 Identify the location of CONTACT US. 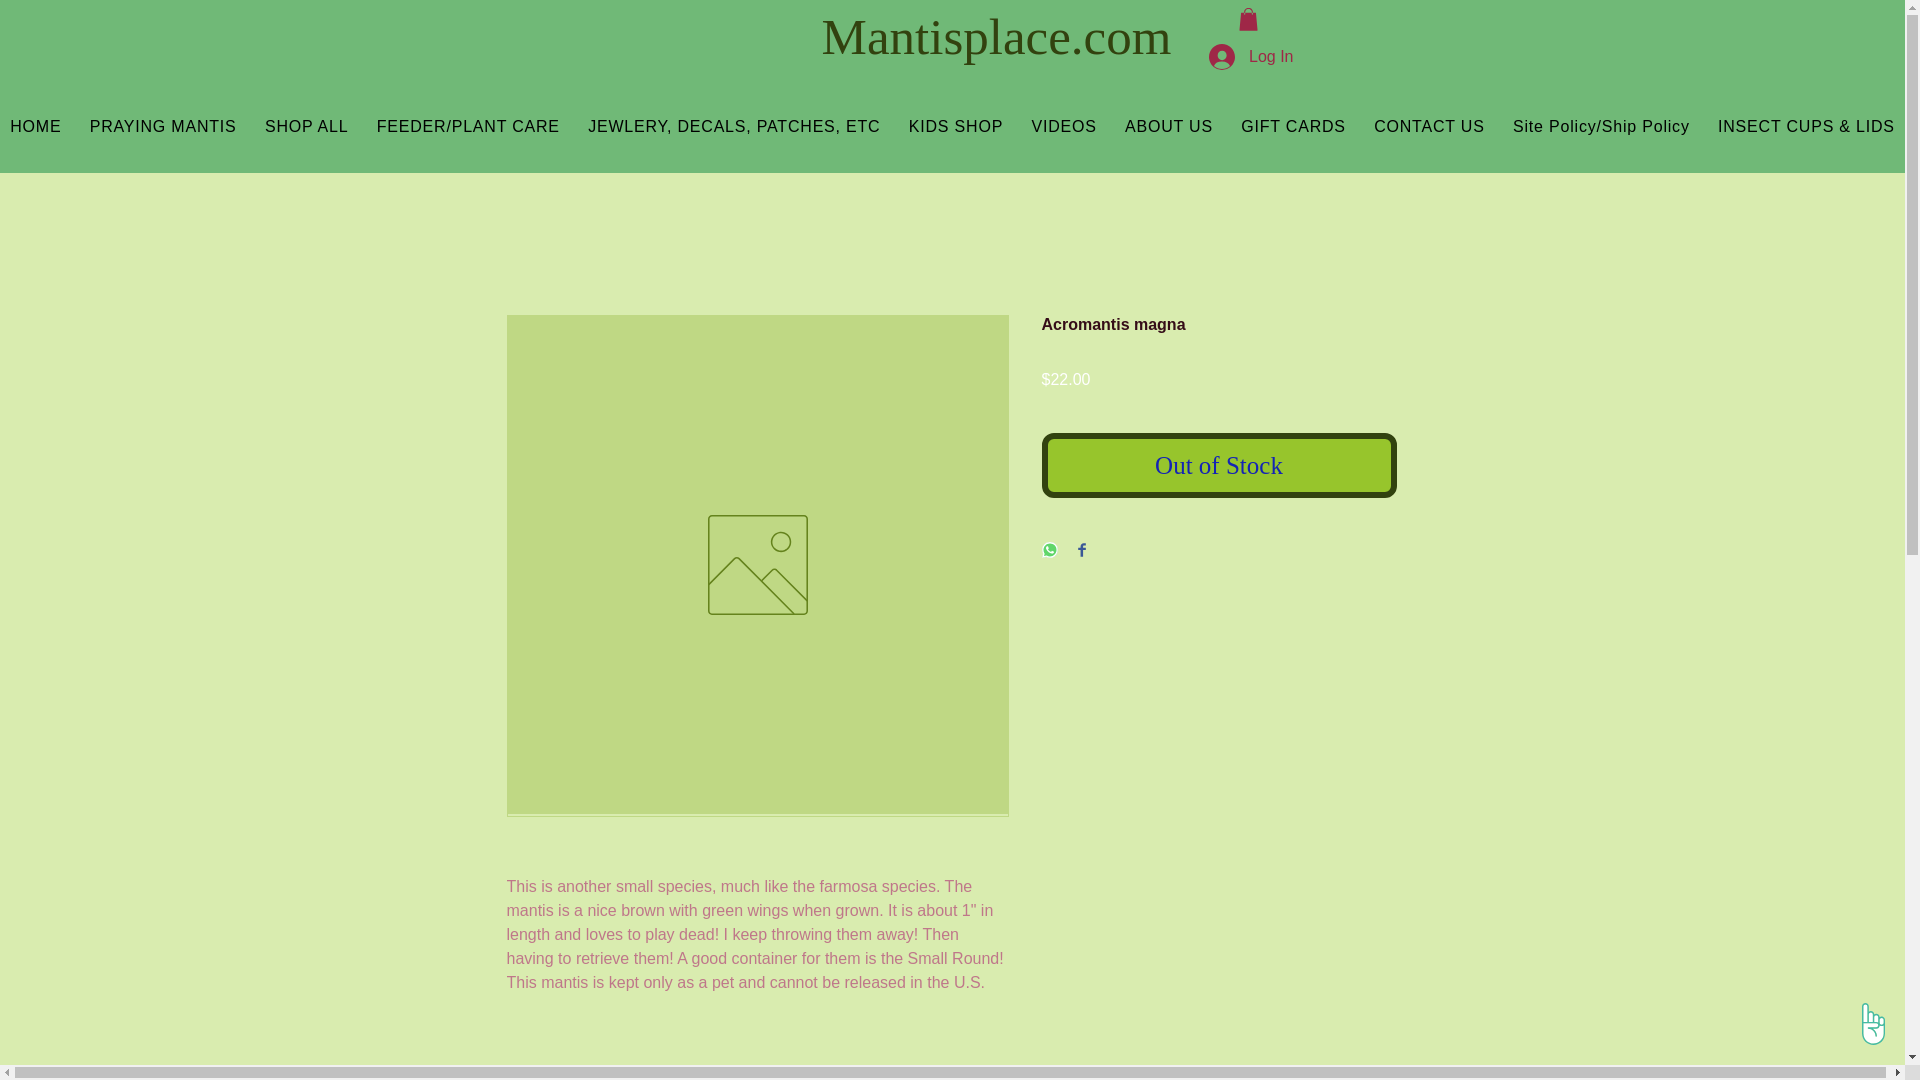
(1429, 126).